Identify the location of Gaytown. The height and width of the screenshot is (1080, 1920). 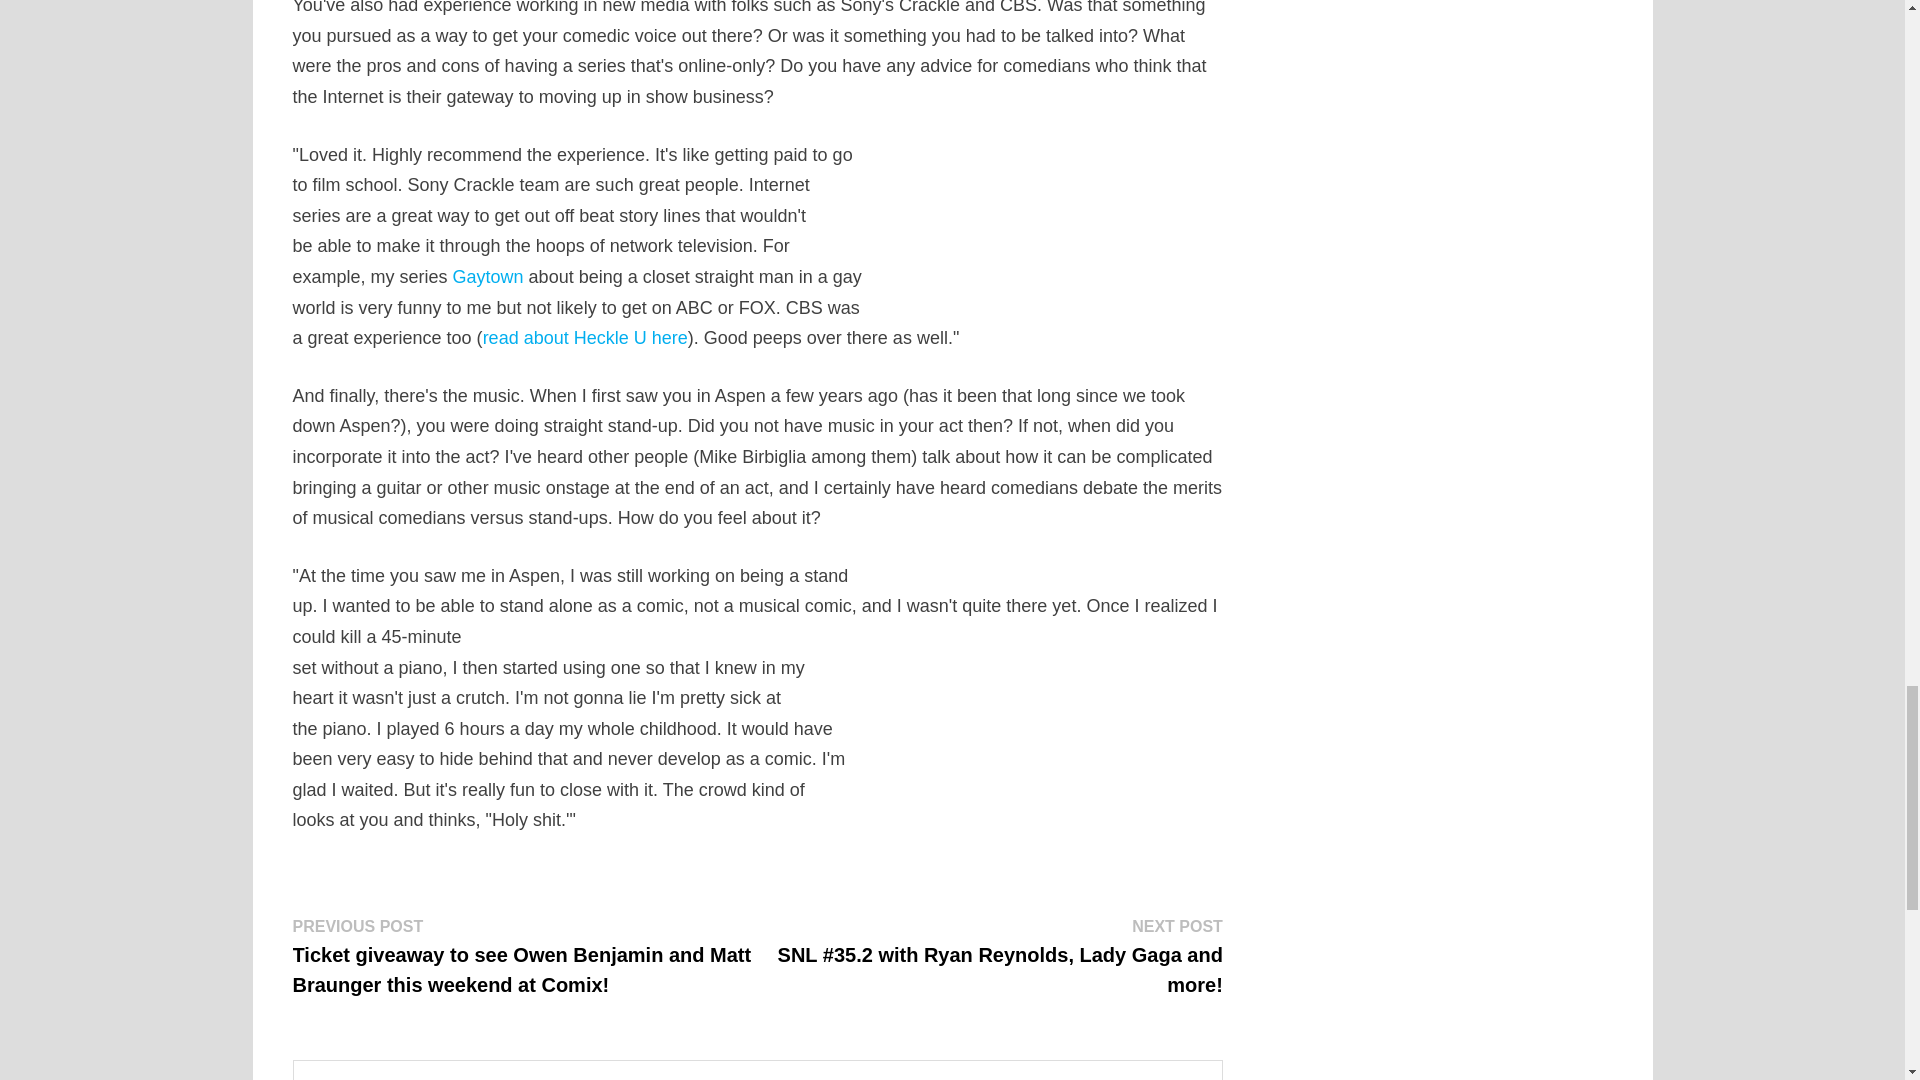
(488, 276).